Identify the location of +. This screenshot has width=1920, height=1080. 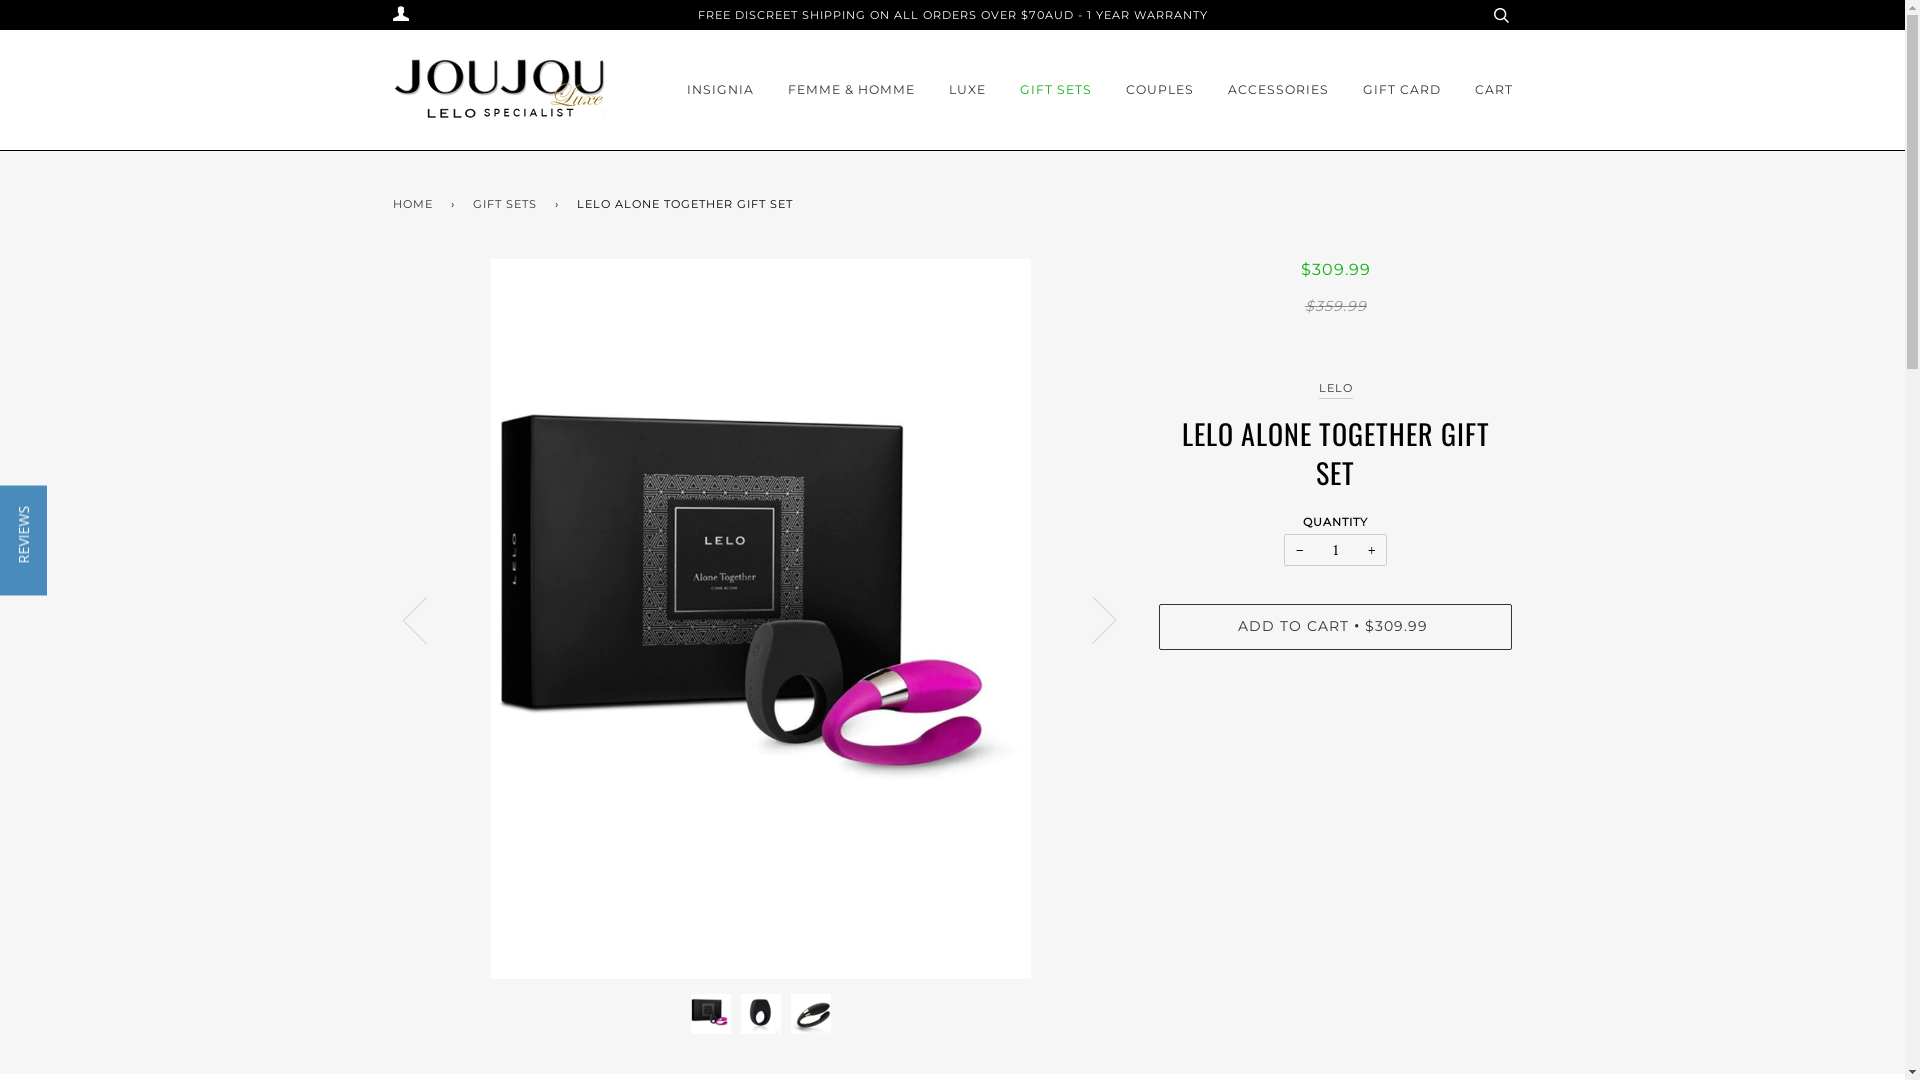
(1372, 550).